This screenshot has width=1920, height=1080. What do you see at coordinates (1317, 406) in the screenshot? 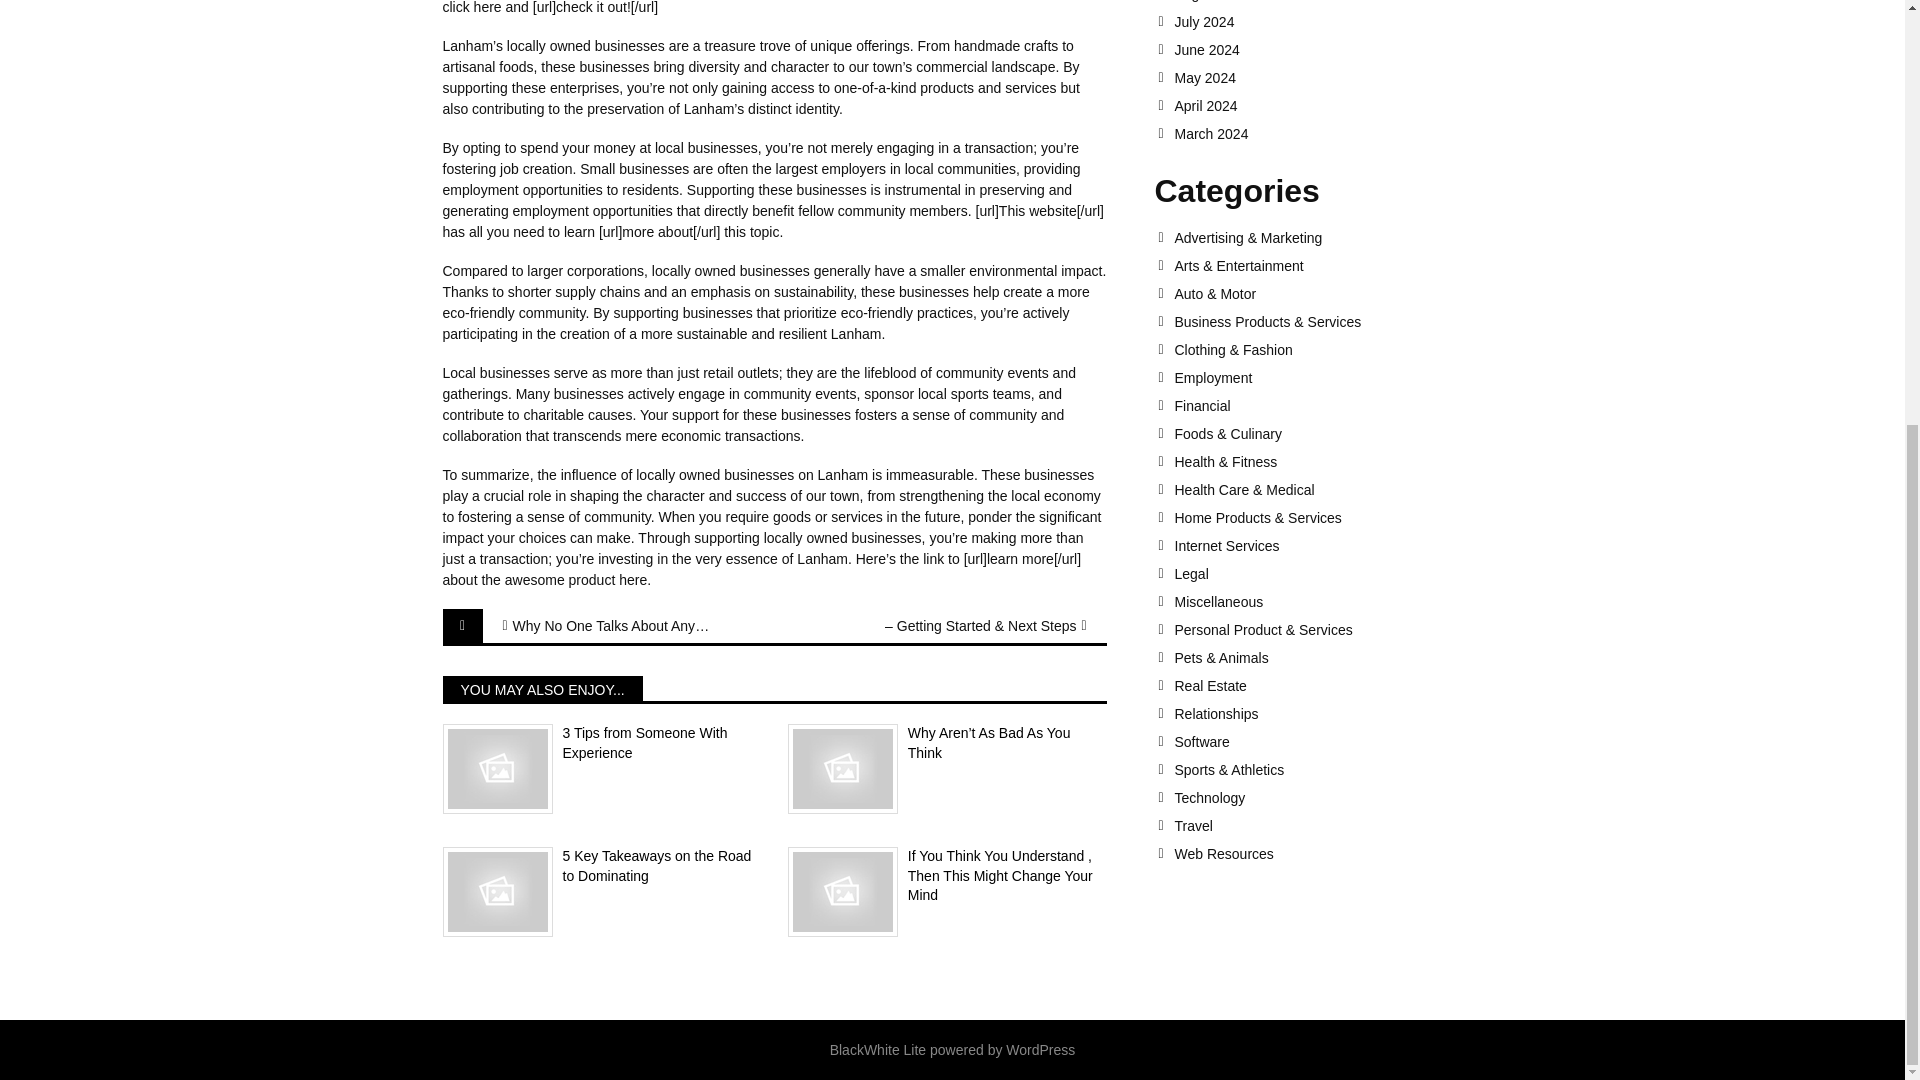
I see `Financial` at bounding box center [1317, 406].